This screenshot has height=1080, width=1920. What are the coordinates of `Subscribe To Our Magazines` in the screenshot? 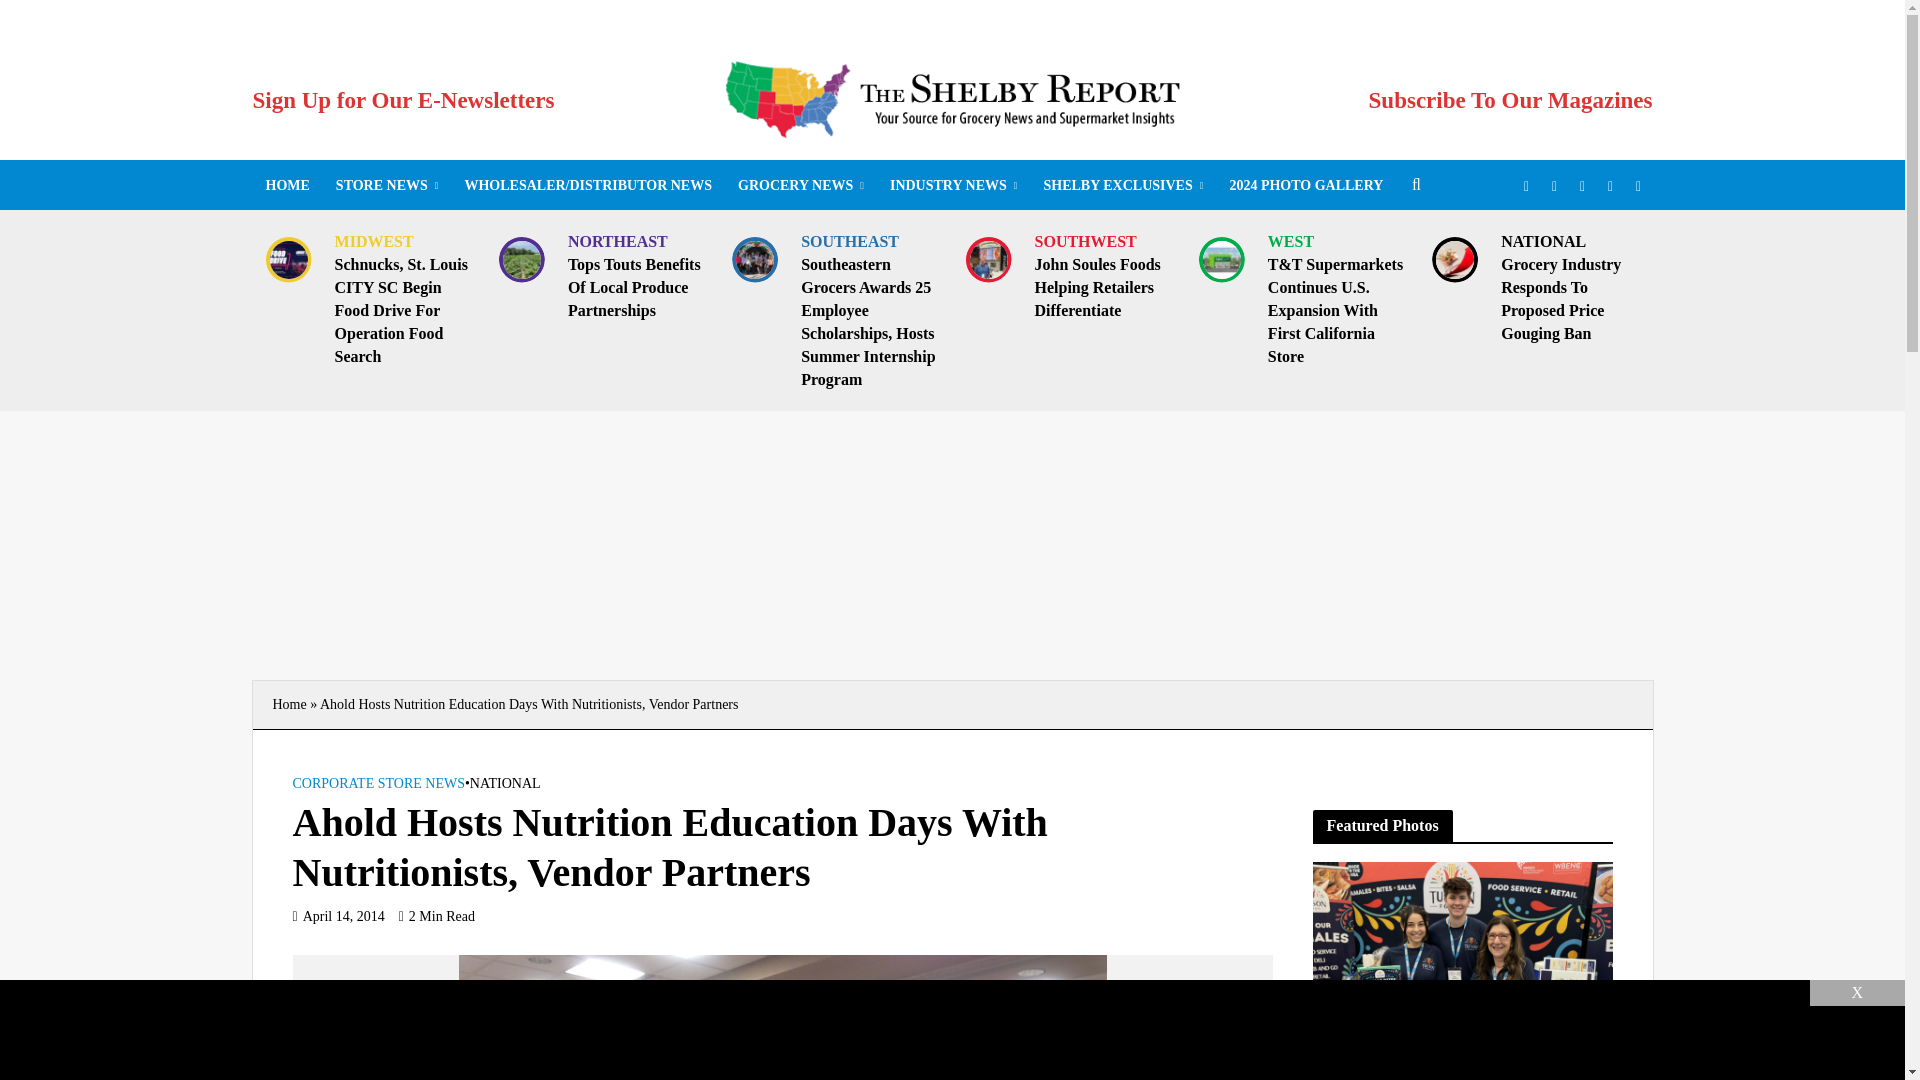 It's located at (1510, 100).